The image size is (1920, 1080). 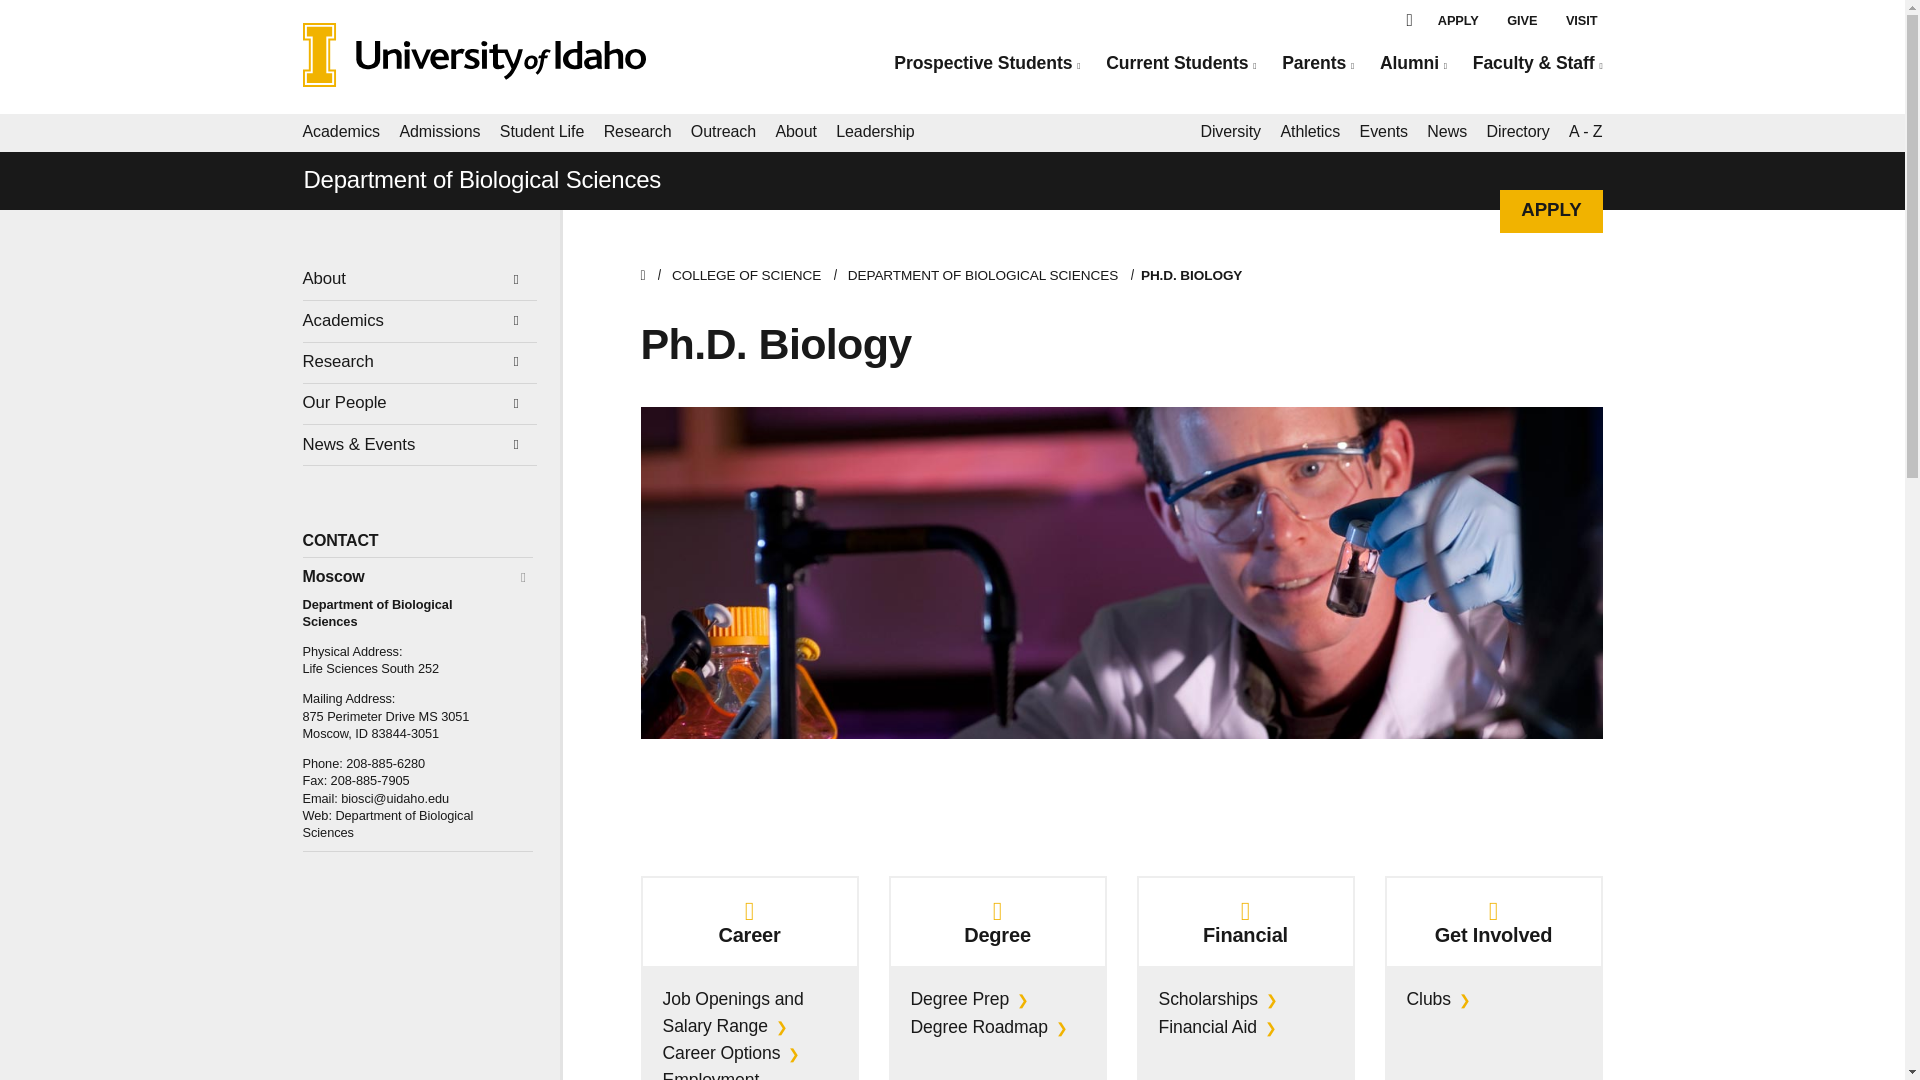 I want to click on Parents, so click(x=1318, y=63).